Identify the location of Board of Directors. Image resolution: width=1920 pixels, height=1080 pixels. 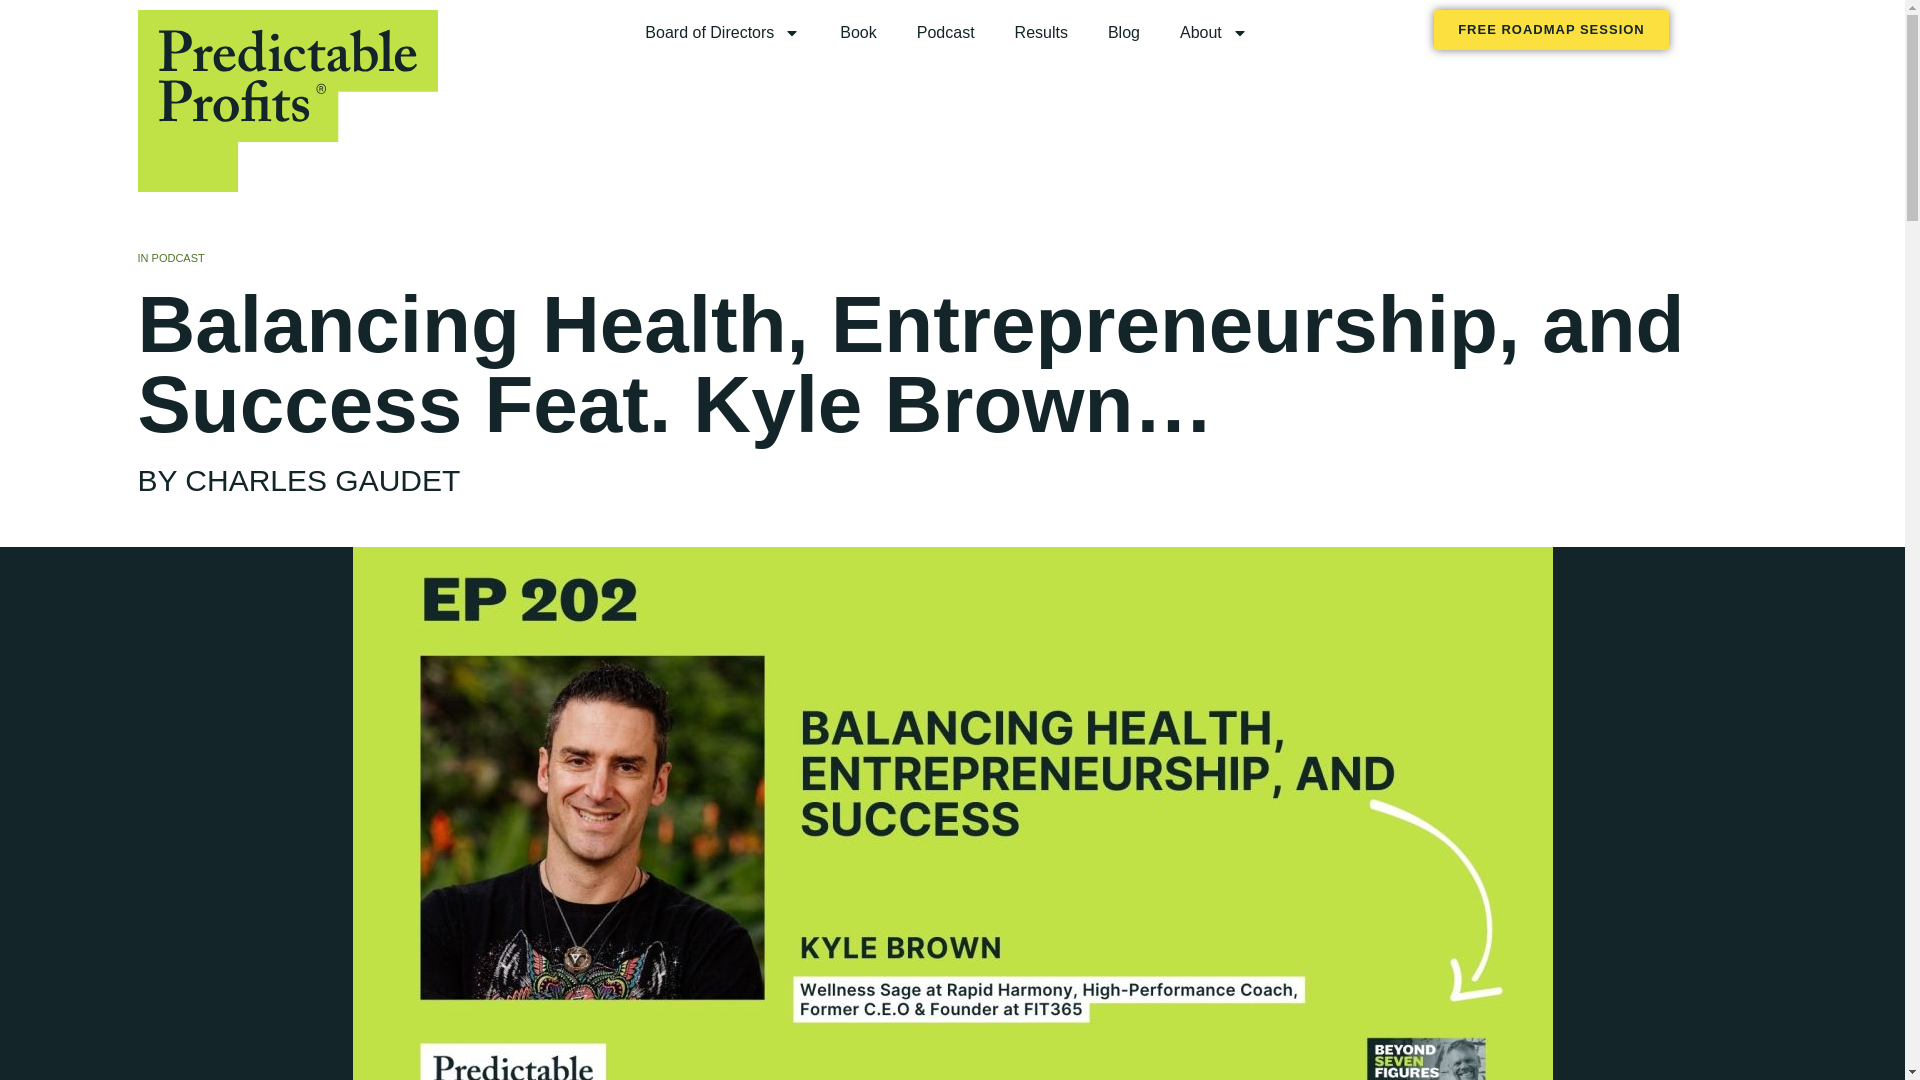
(722, 32).